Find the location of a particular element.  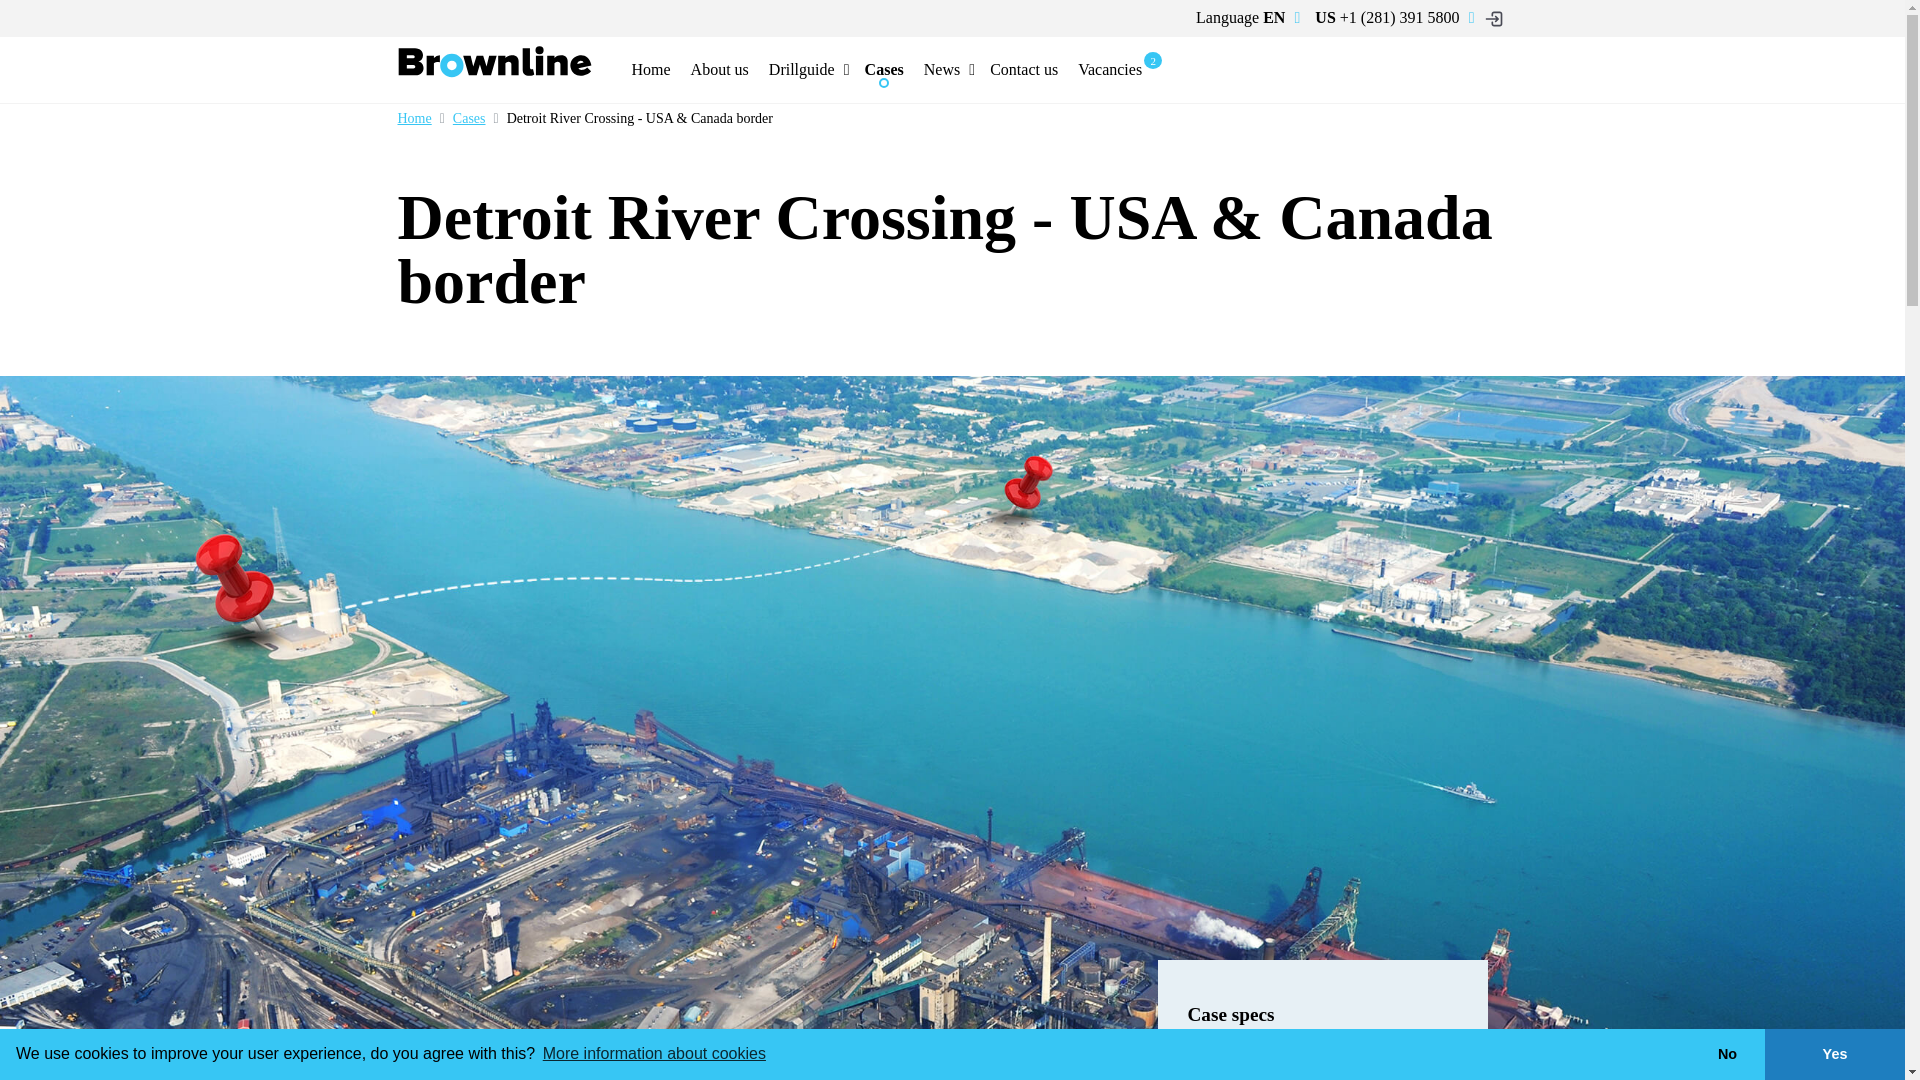

Home is located at coordinates (652, 69).